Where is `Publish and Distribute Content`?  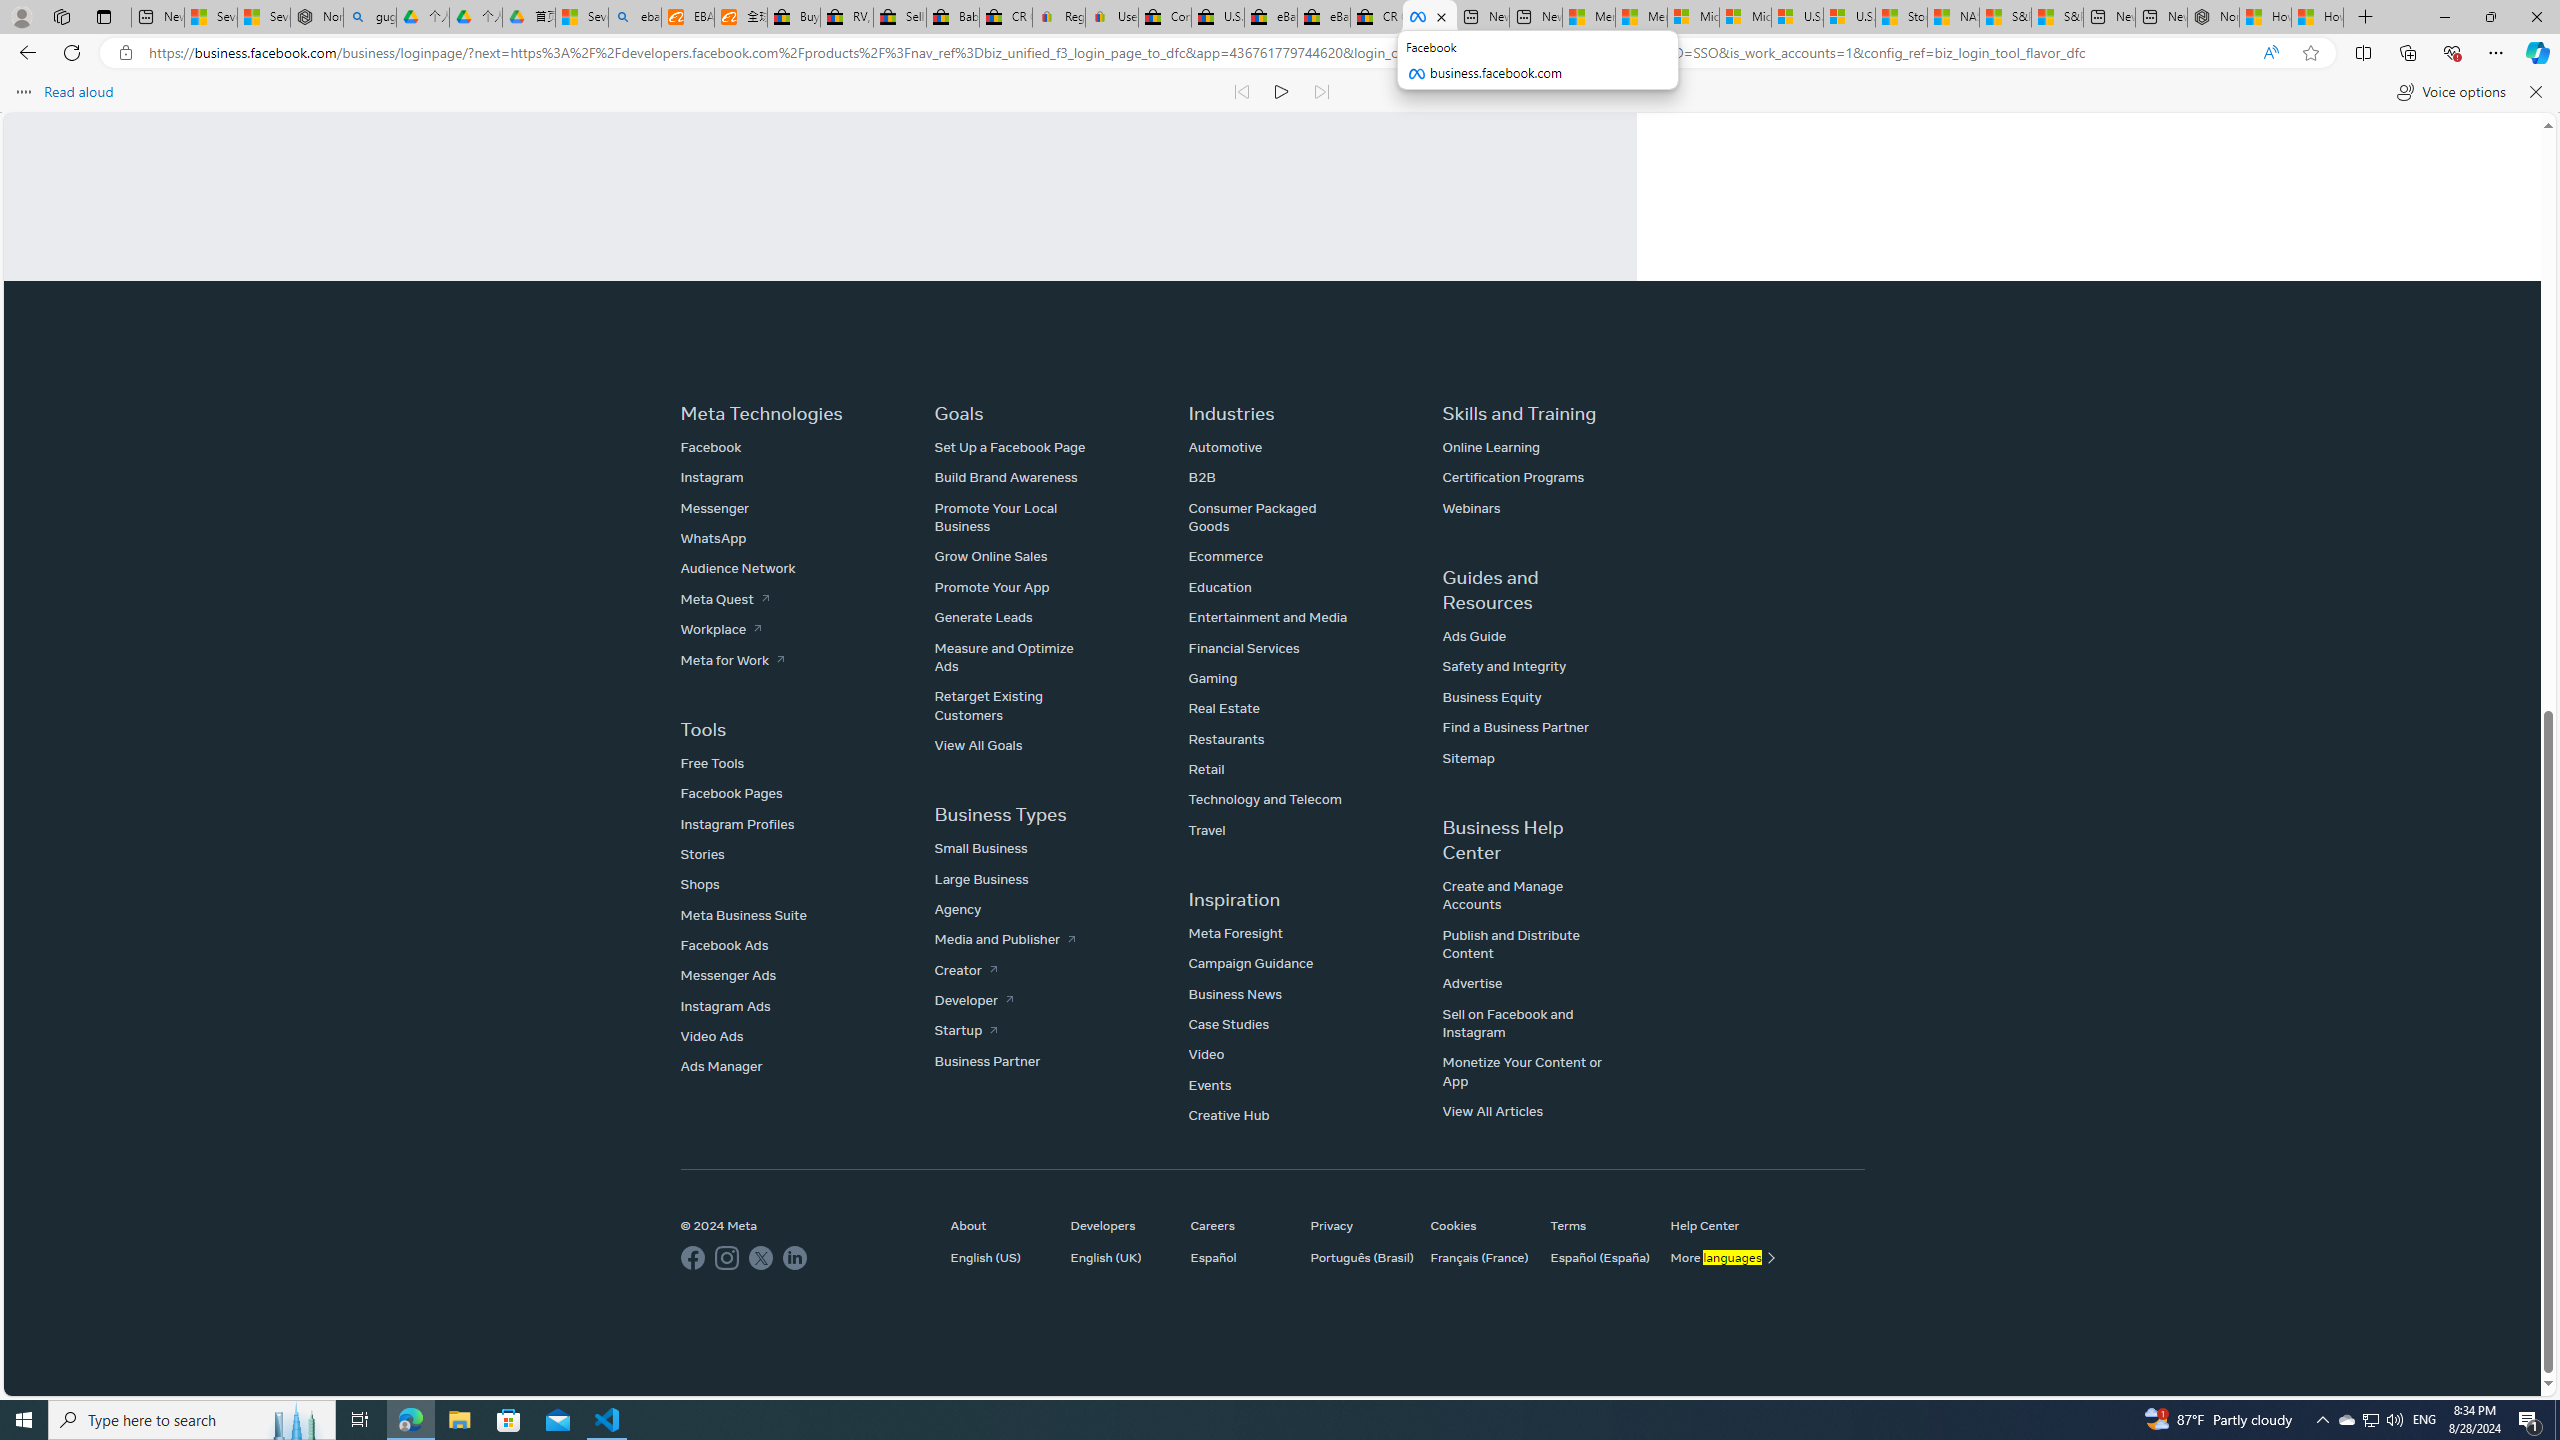 Publish and Distribute Content is located at coordinates (1510, 942).